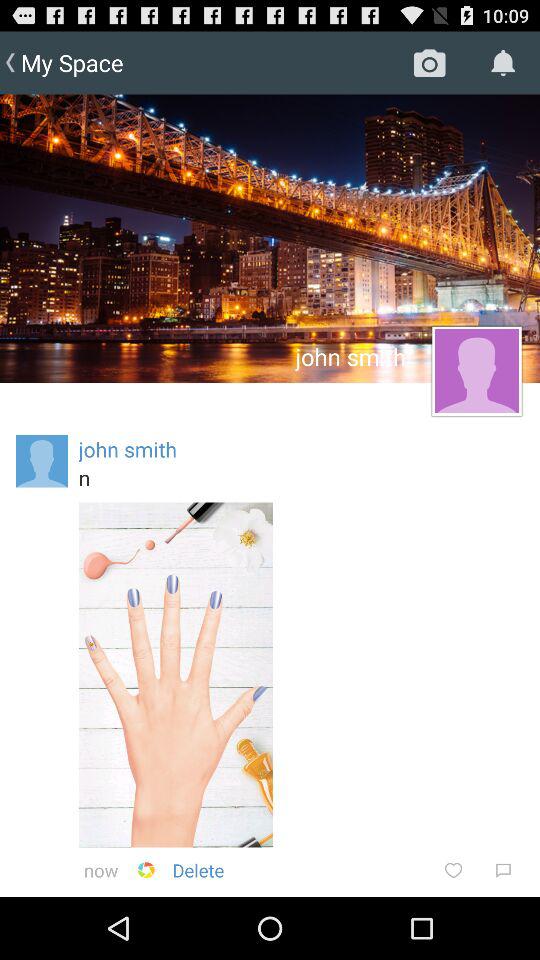 The image size is (540, 960). Describe the element at coordinates (146, 870) in the screenshot. I see `open the app next to the now item` at that location.